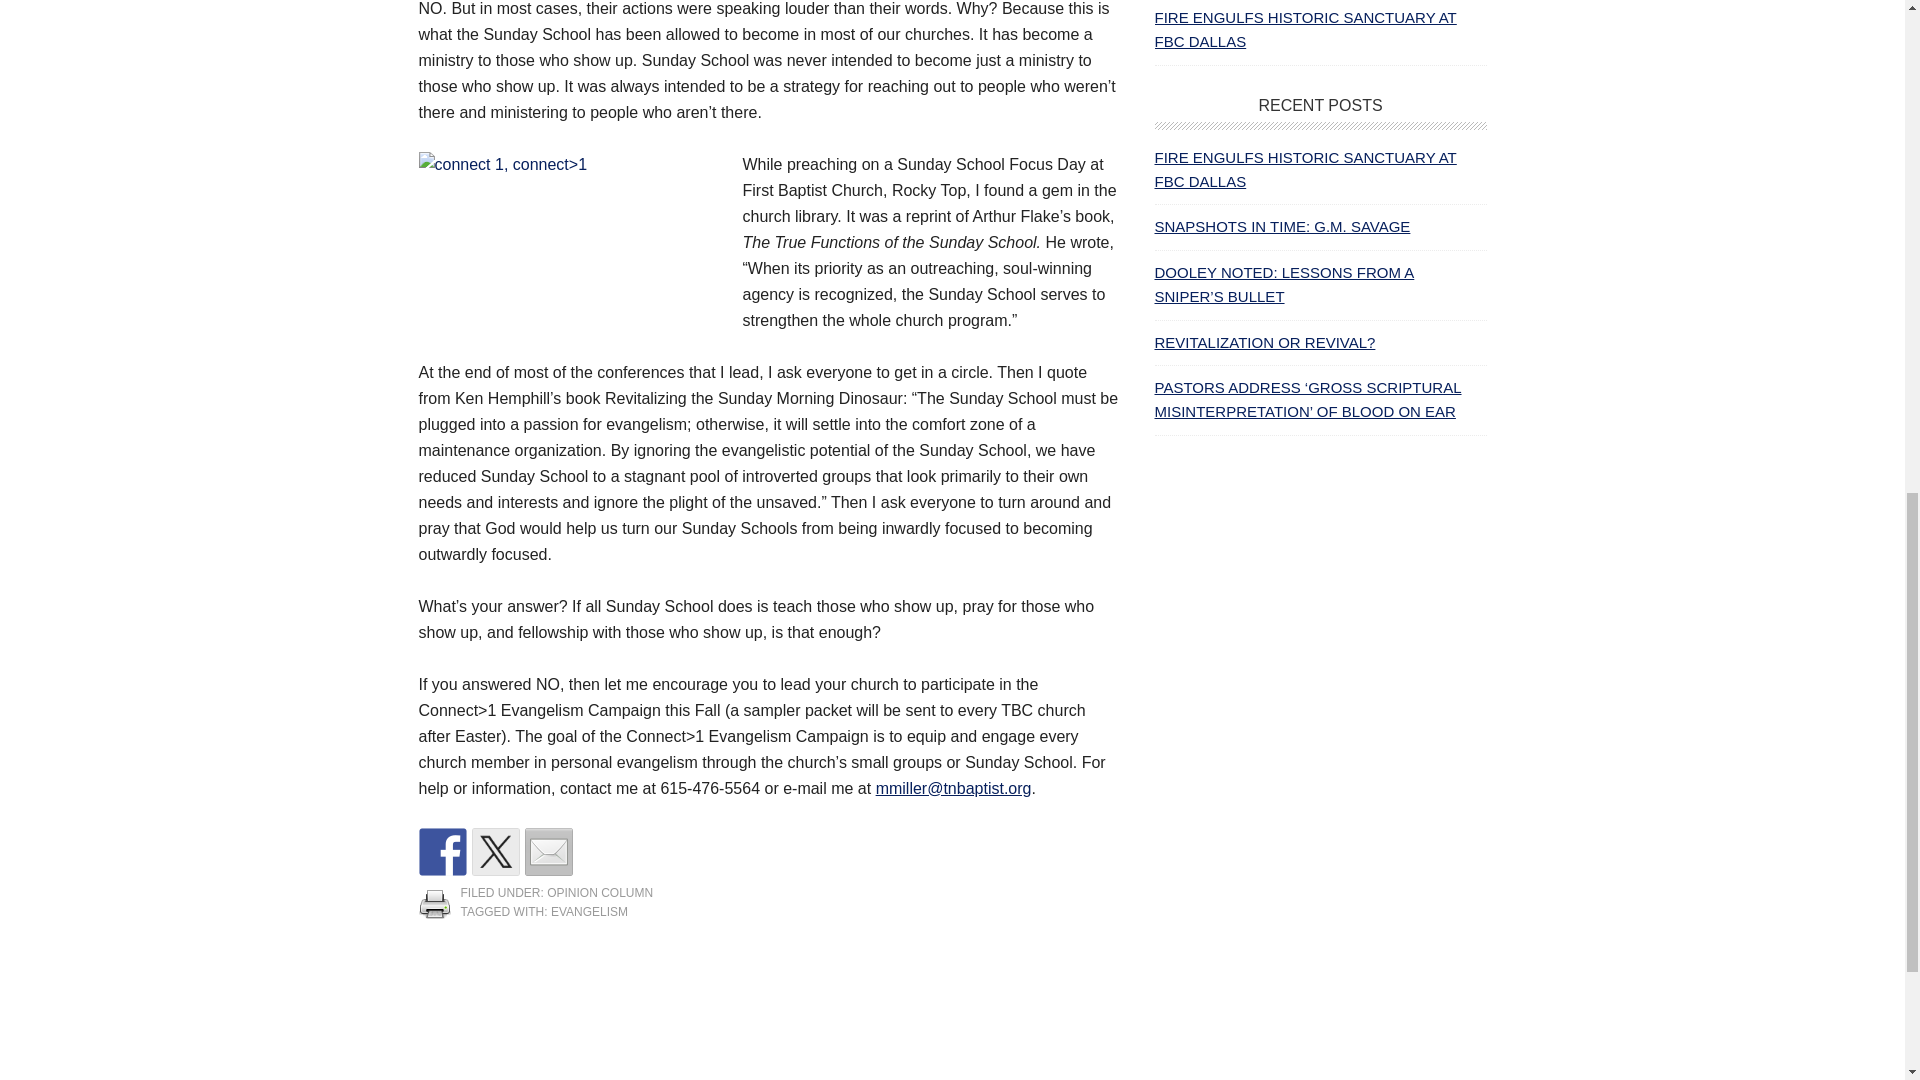 The image size is (1920, 1080). I want to click on Share by email, so click(548, 852).